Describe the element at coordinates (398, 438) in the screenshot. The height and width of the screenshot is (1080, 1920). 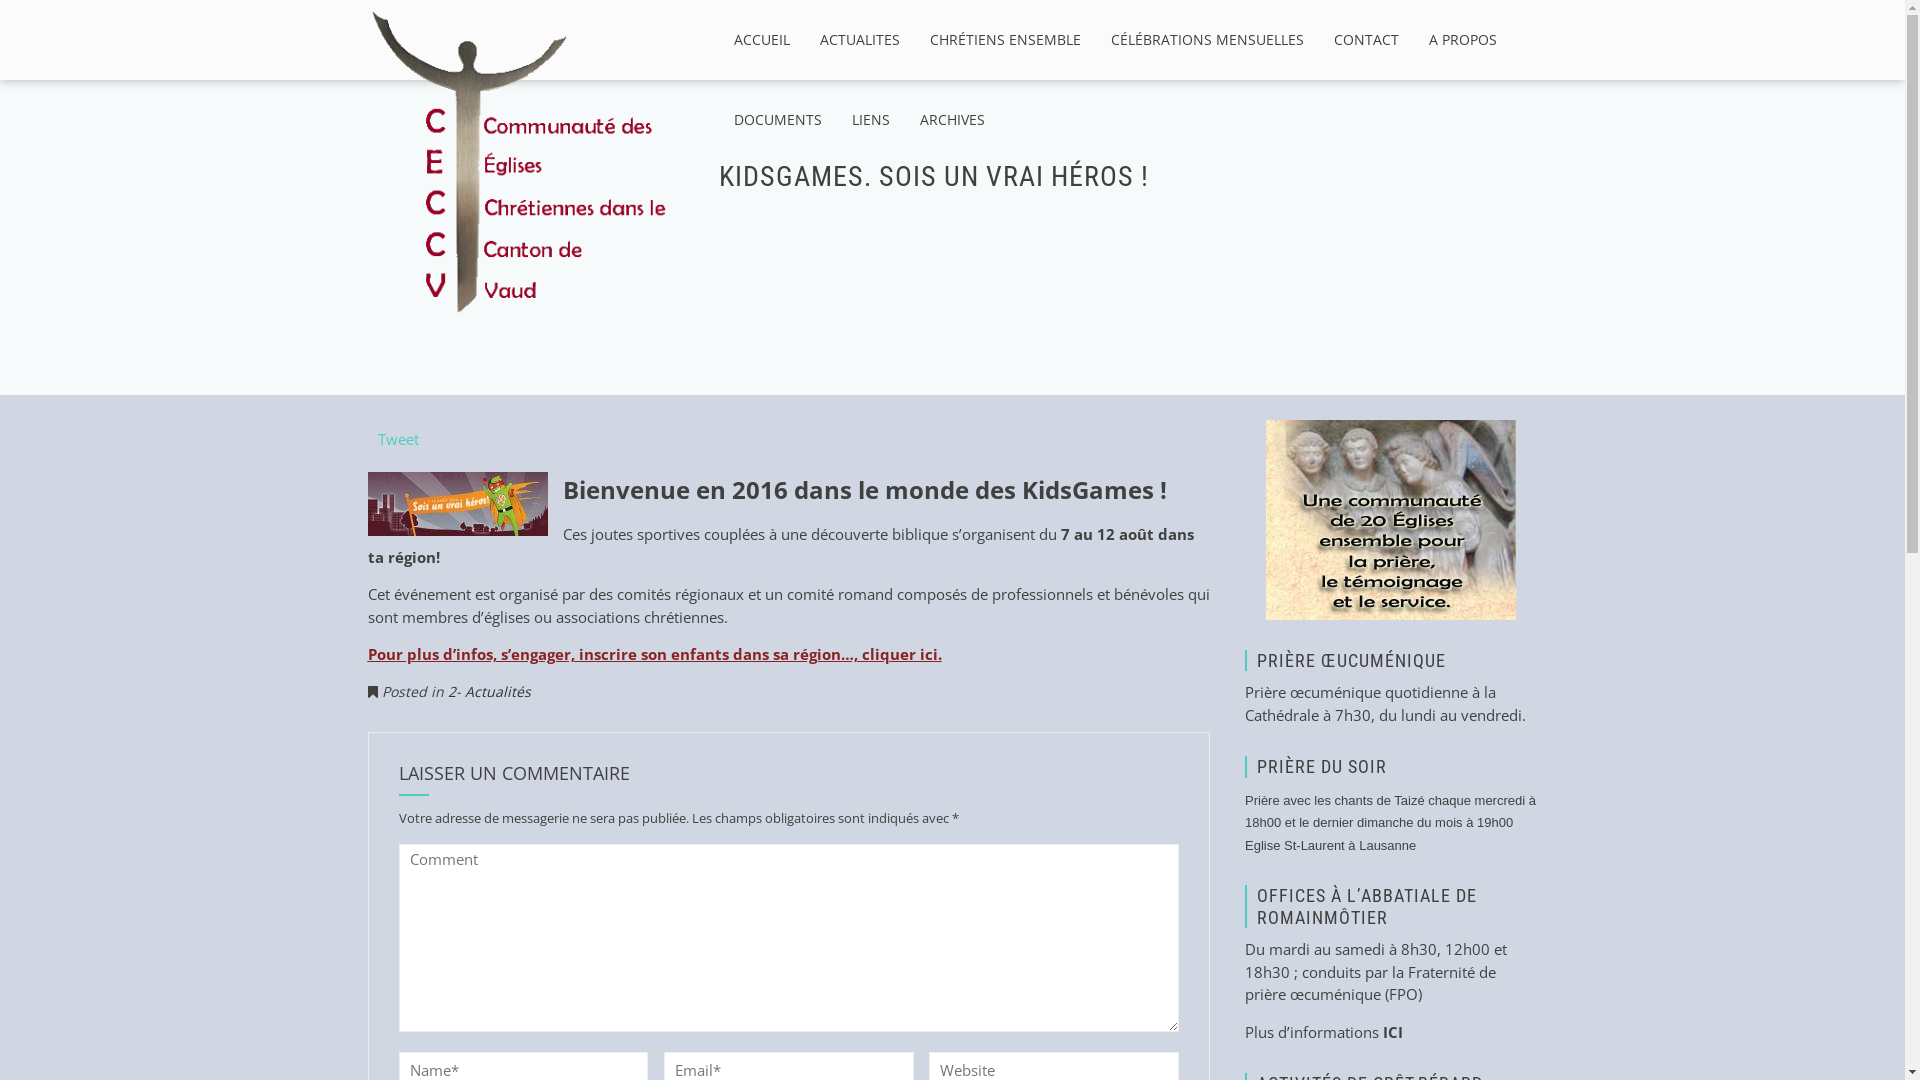
I see `Tweet` at that location.